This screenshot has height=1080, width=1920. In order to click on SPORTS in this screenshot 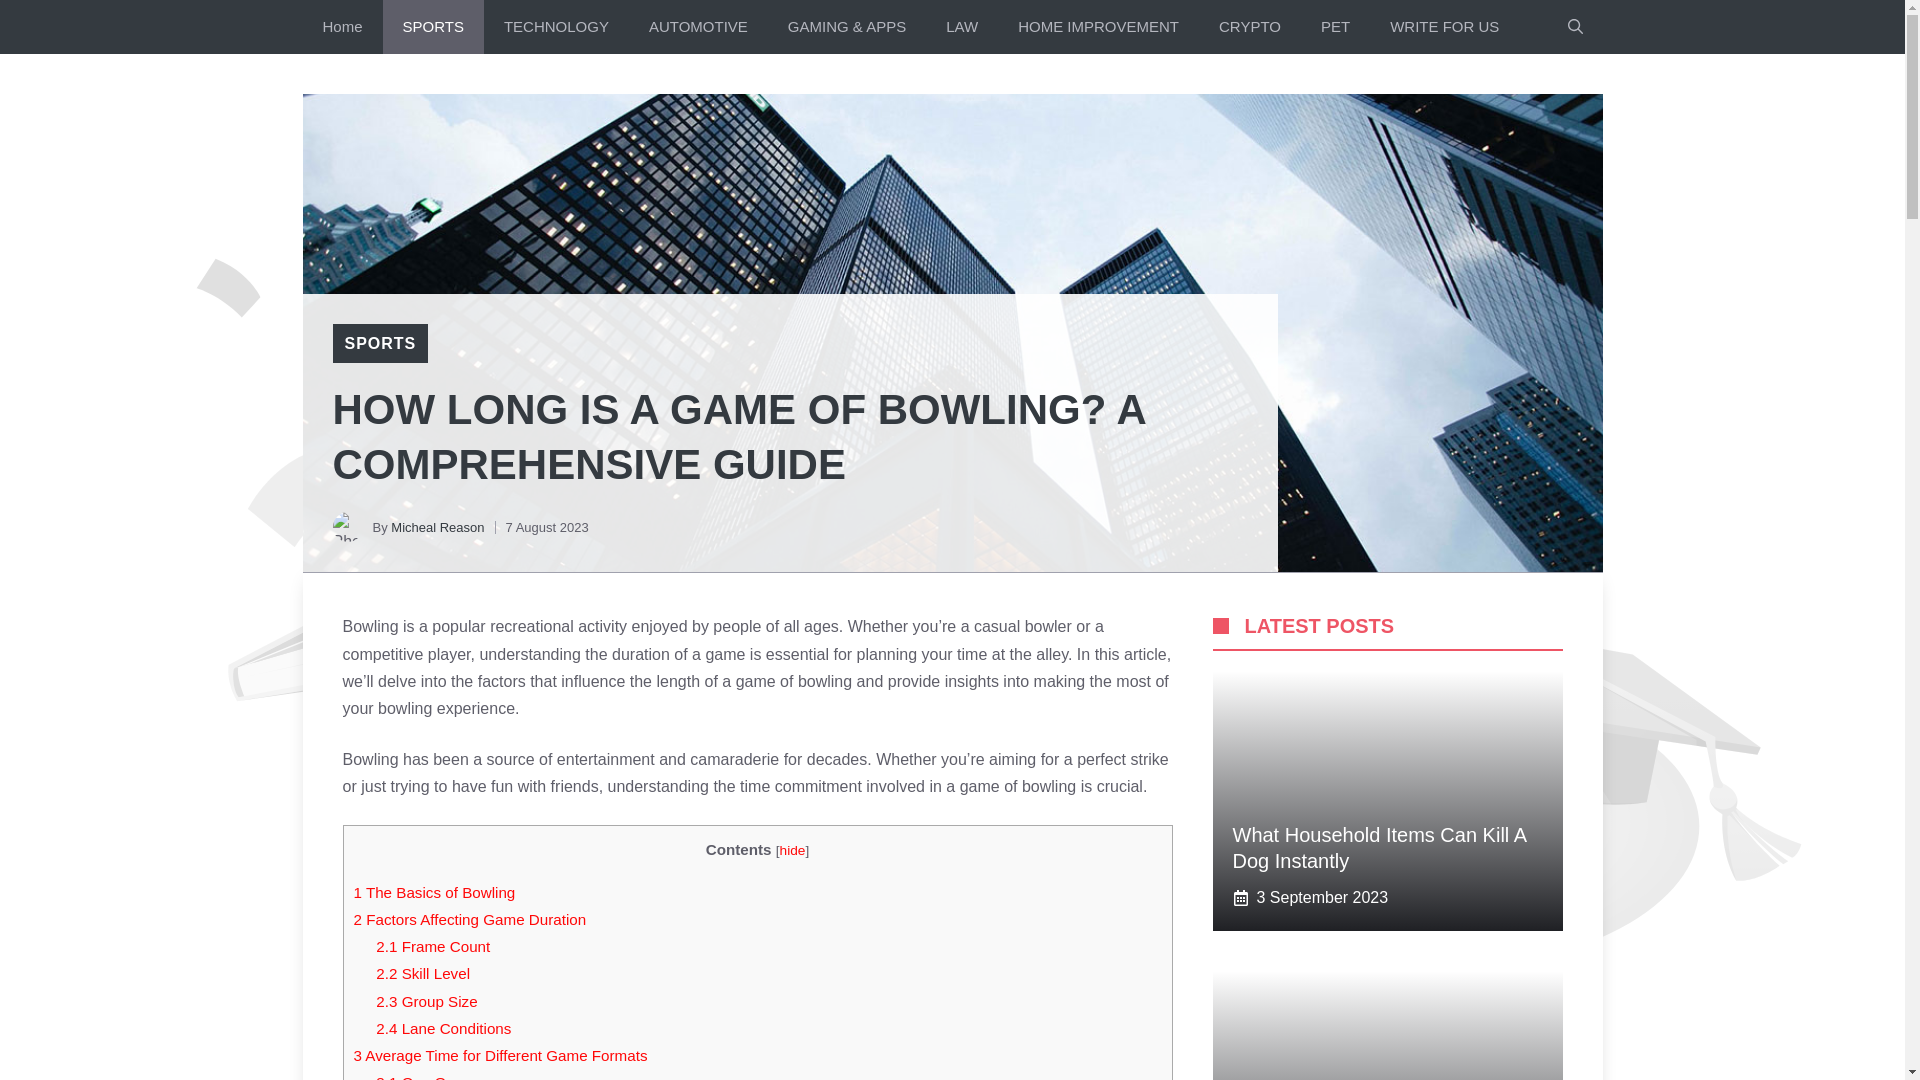, I will do `click(432, 27)`.